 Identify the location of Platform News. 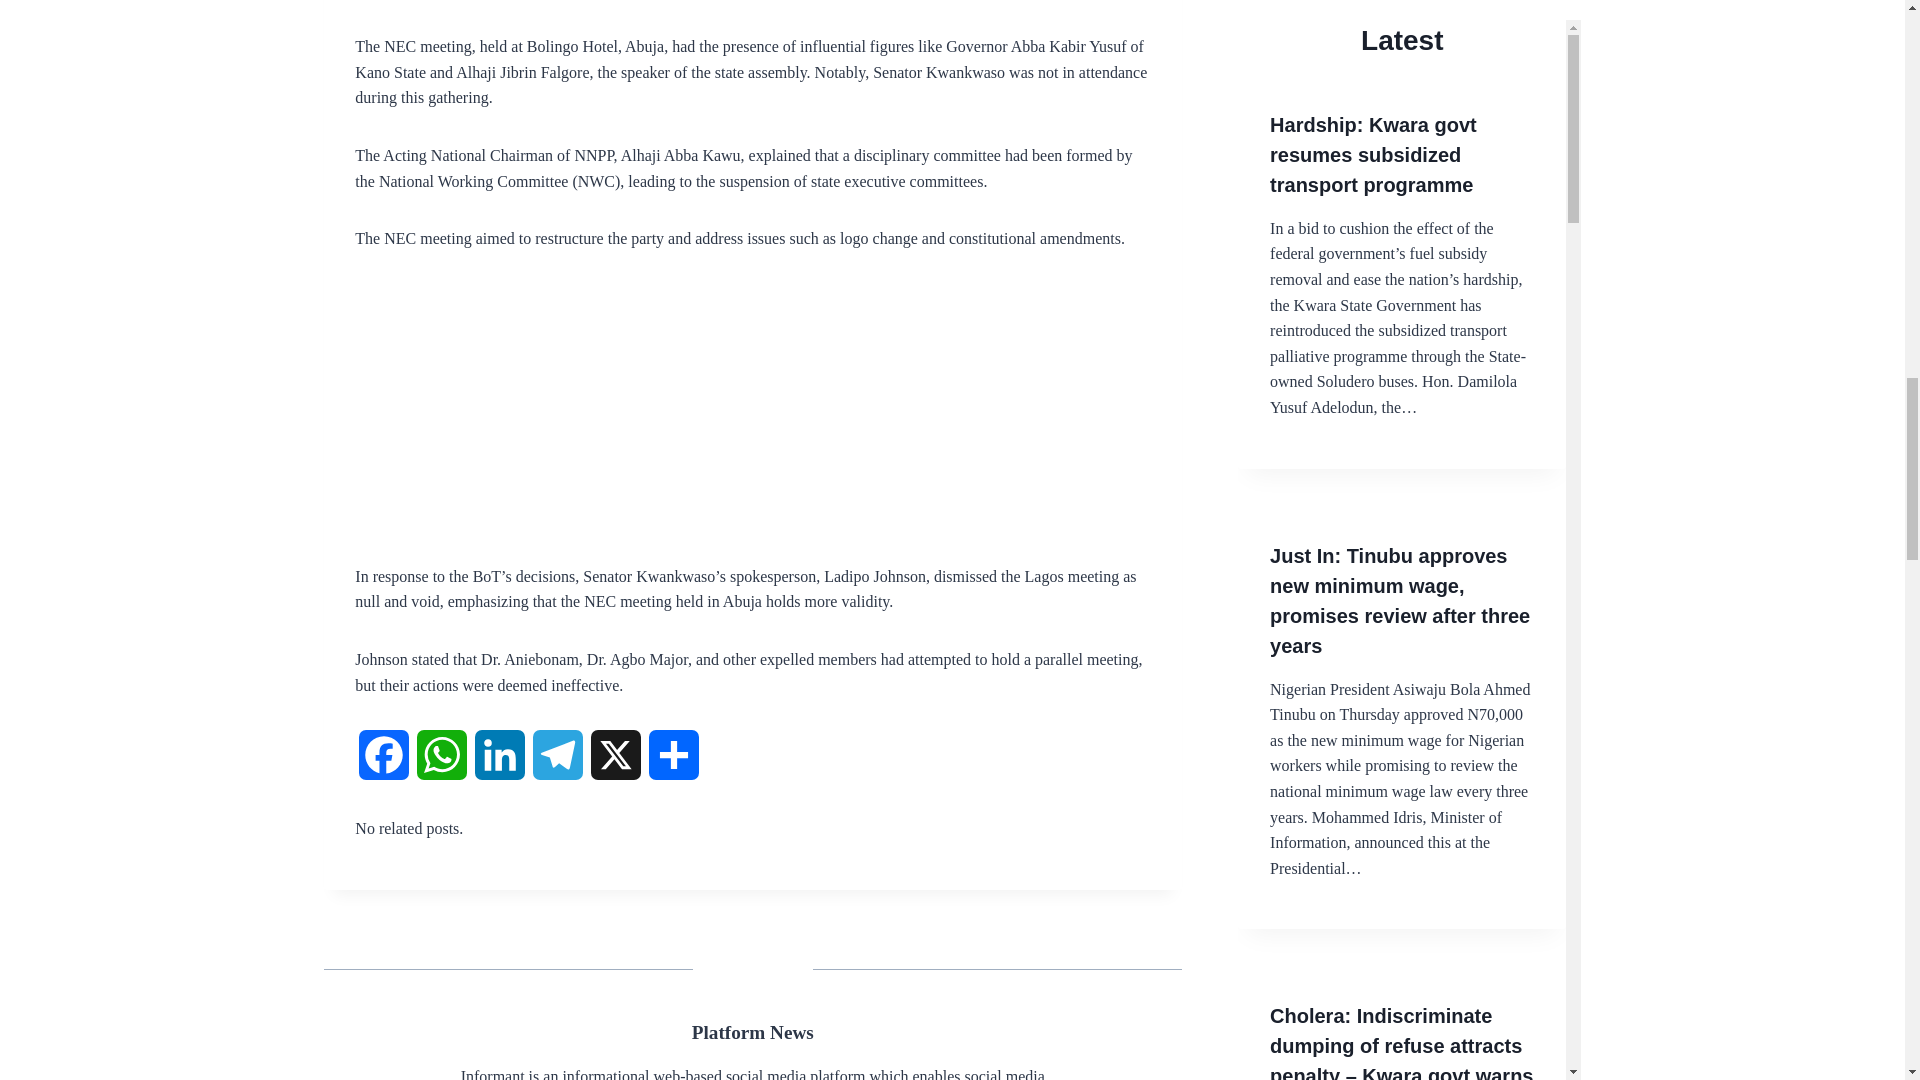
(752, 1032).